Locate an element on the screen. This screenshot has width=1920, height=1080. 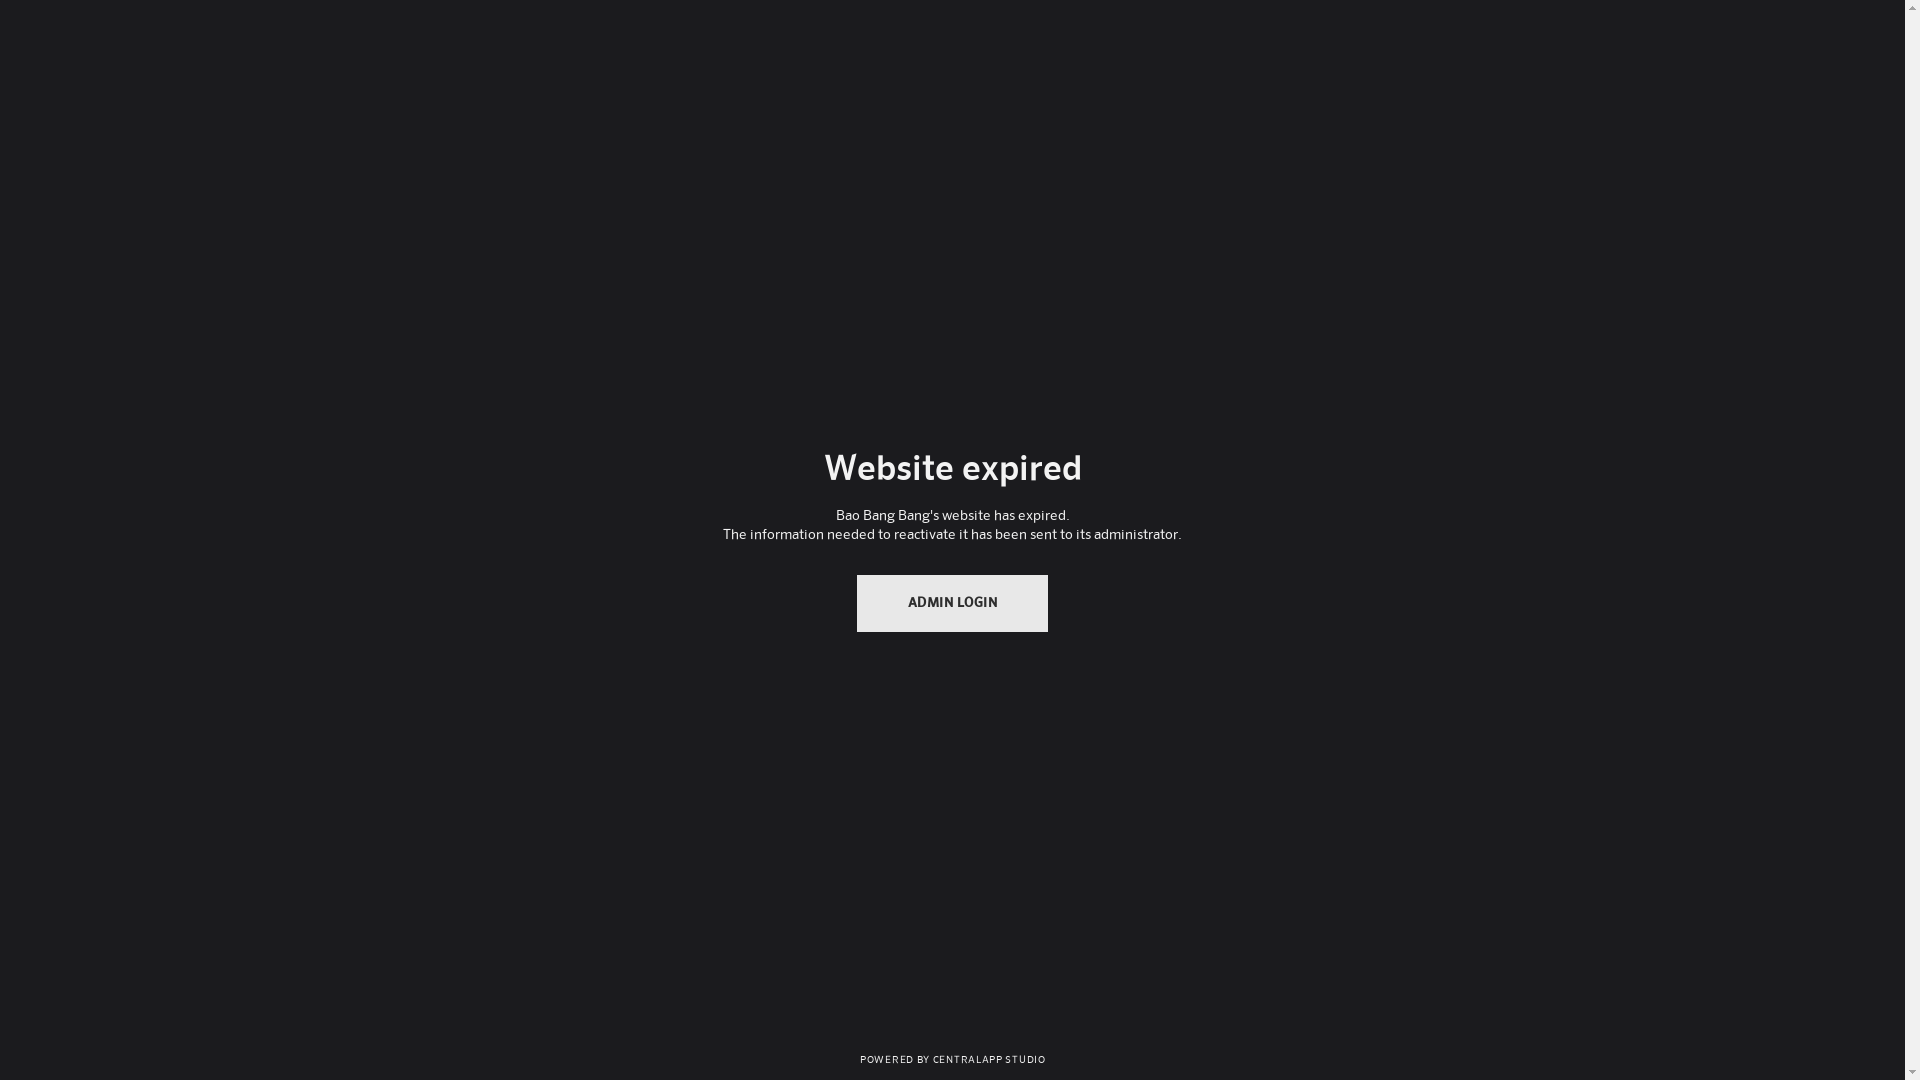
ADMIN LOGIN is located at coordinates (953, 604).